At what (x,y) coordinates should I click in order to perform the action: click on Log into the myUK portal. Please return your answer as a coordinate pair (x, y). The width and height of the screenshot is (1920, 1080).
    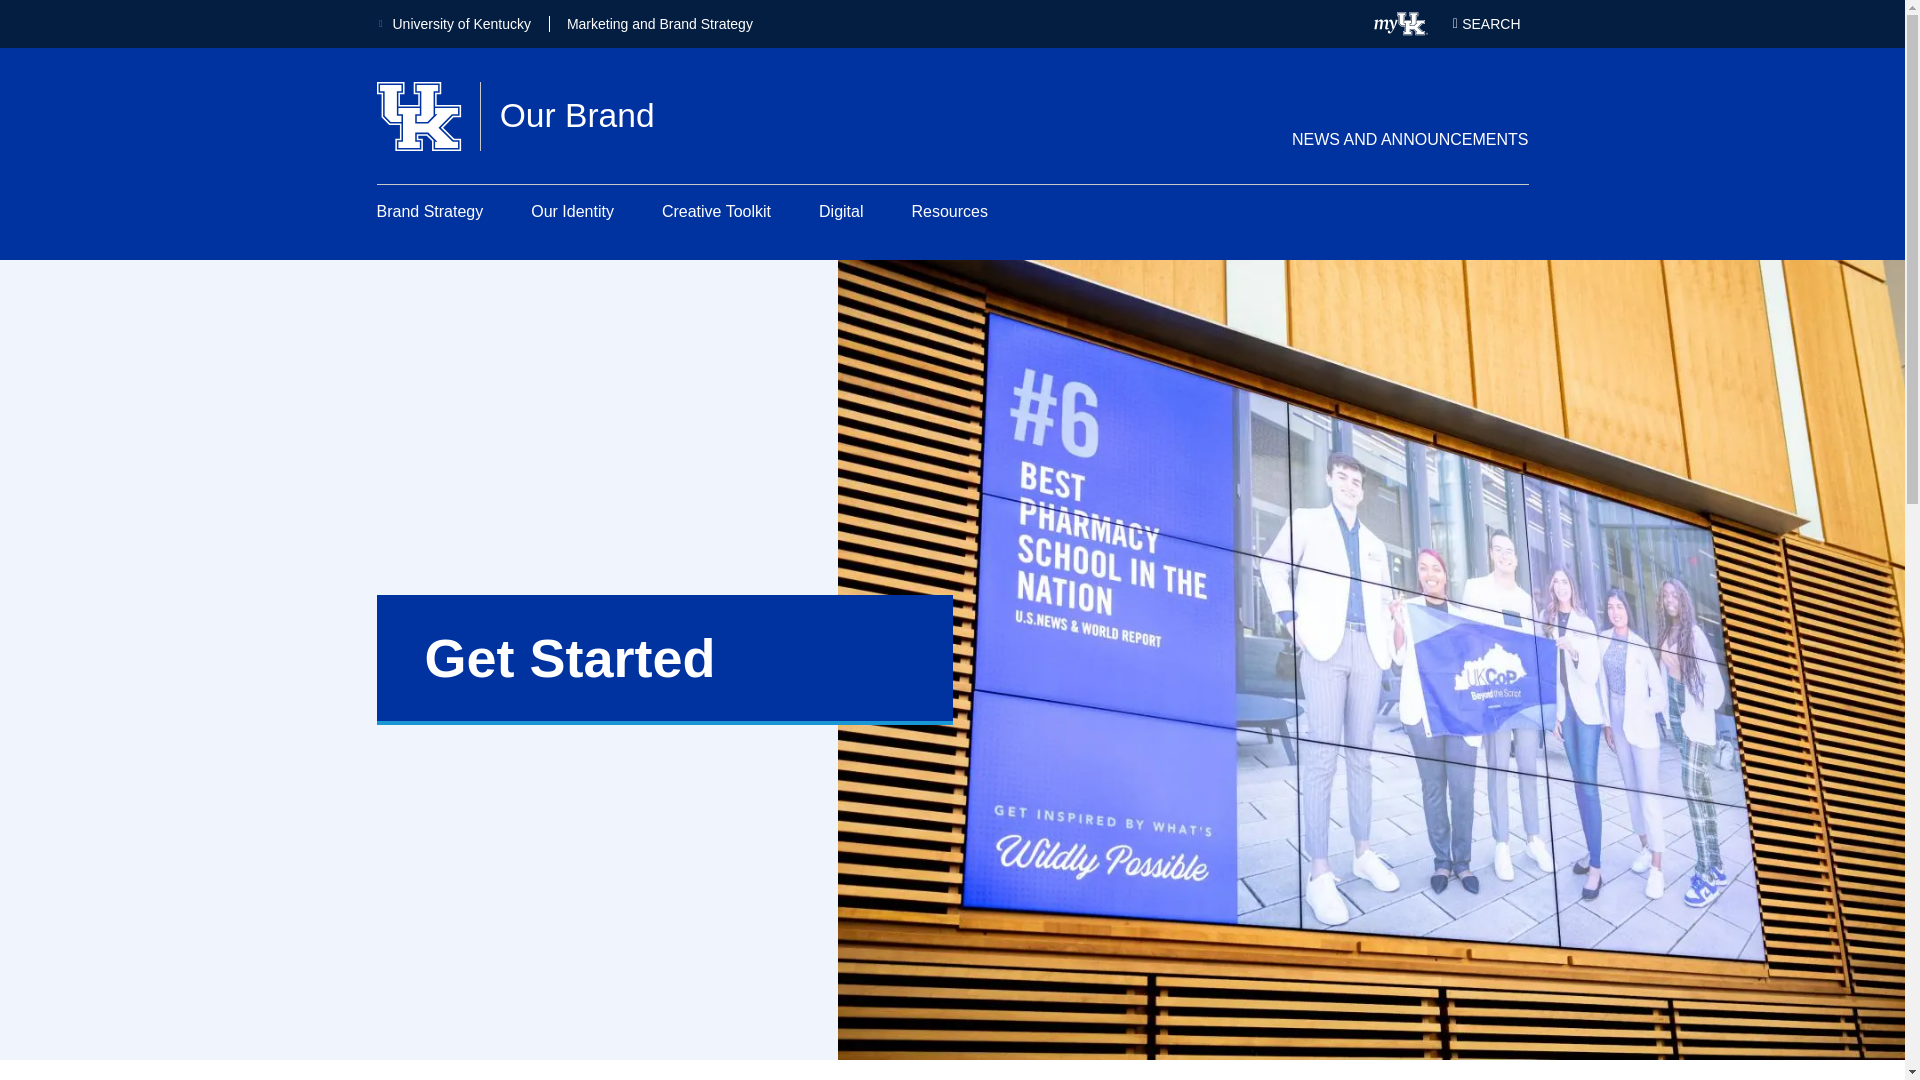
    Looking at the image, I should click on (840, 211).